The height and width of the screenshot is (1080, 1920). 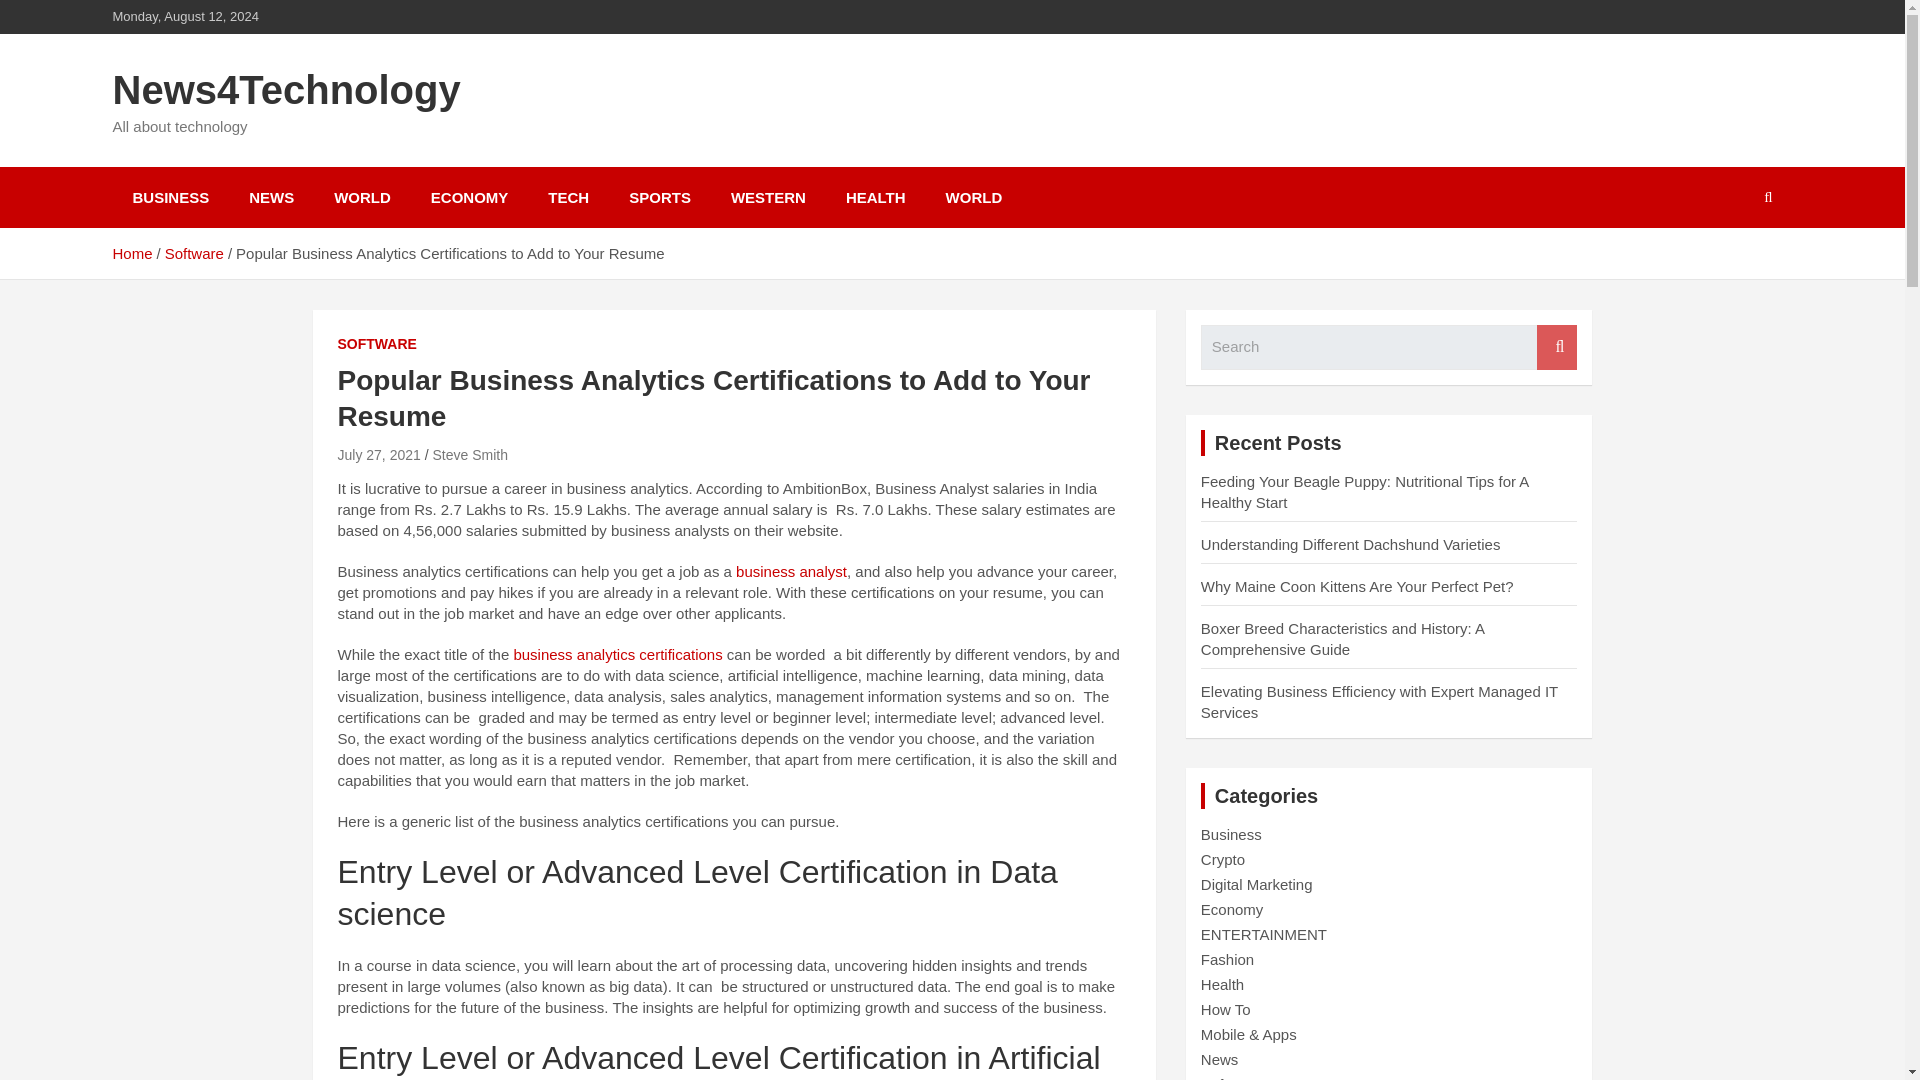 I want to click on Software, so click(x=194, y=254).